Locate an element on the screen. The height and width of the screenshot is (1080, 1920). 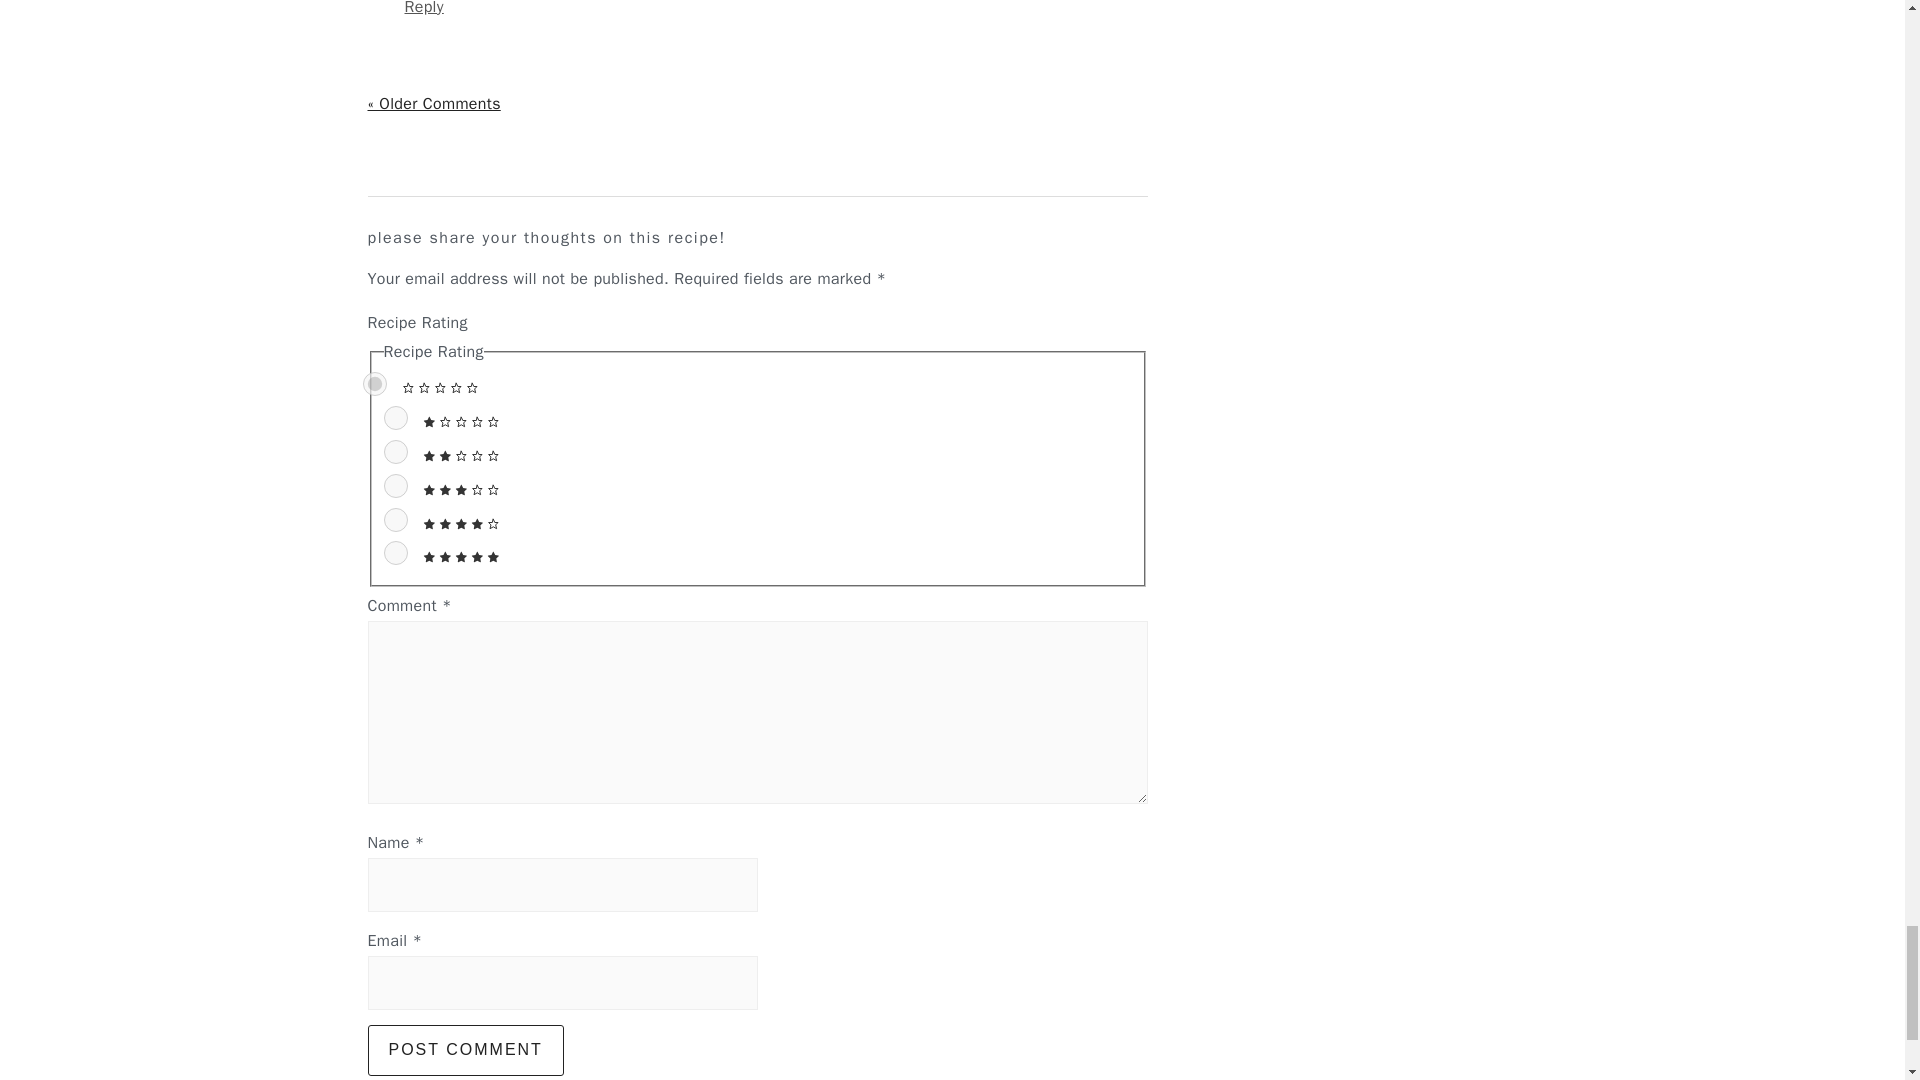
Post Comment is located at coordinates (466, 1049).